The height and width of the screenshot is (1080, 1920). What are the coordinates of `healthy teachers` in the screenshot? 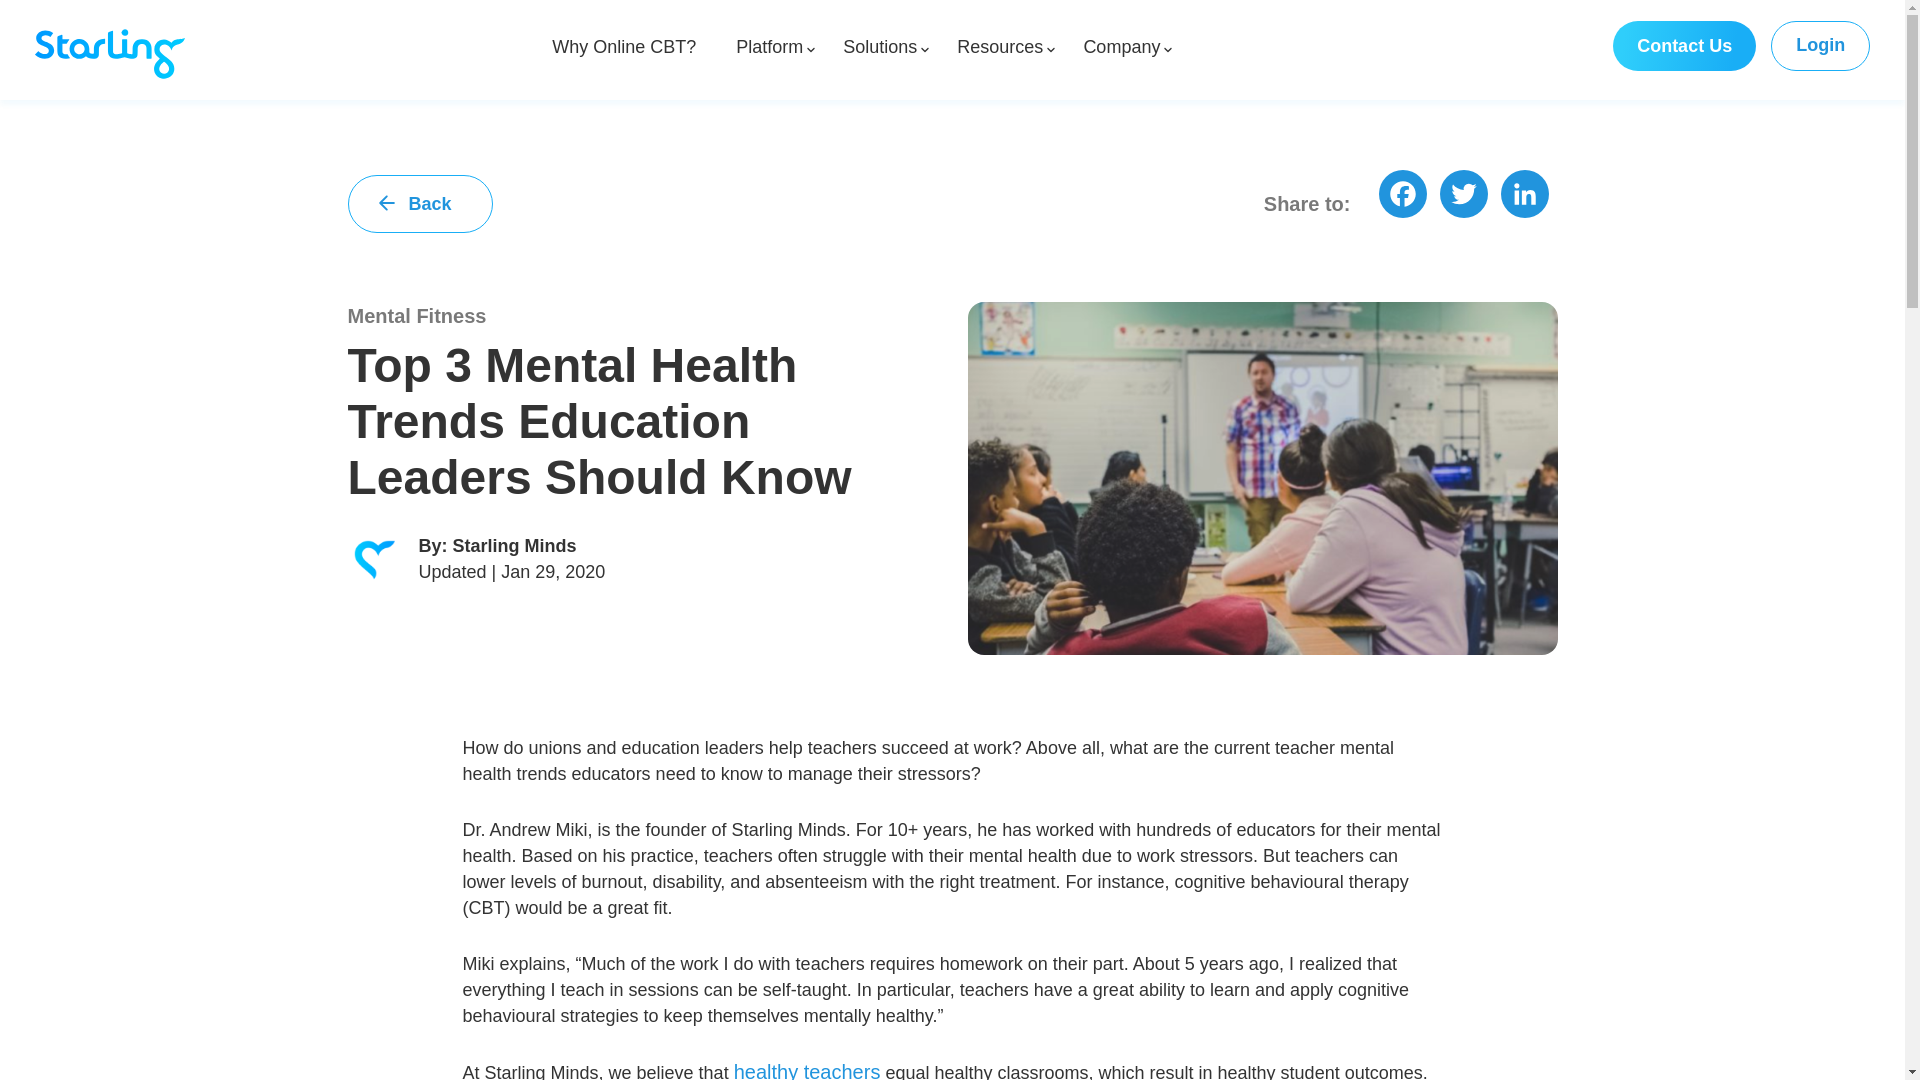 It's located at (807, 1070).